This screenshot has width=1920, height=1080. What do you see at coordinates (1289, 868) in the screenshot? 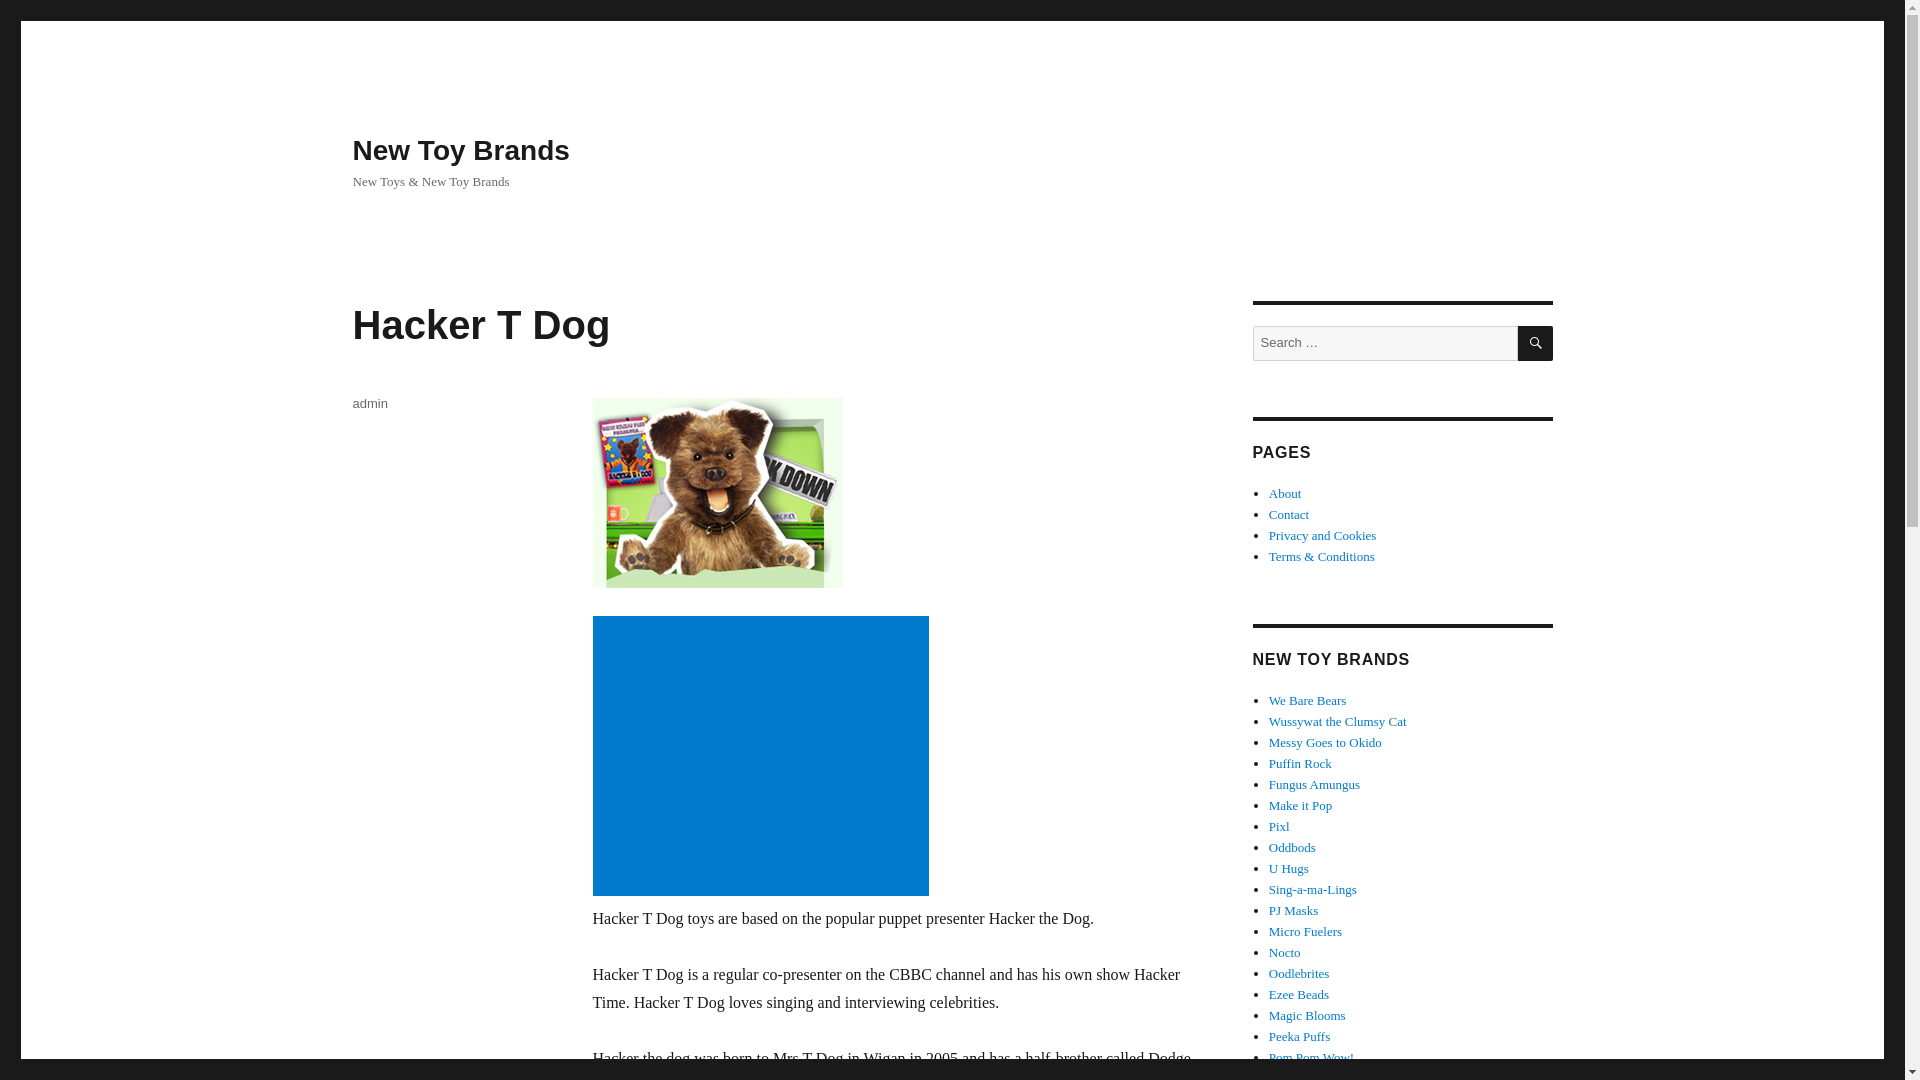
I see `U Hugs` at bounding box center [1289, 868].